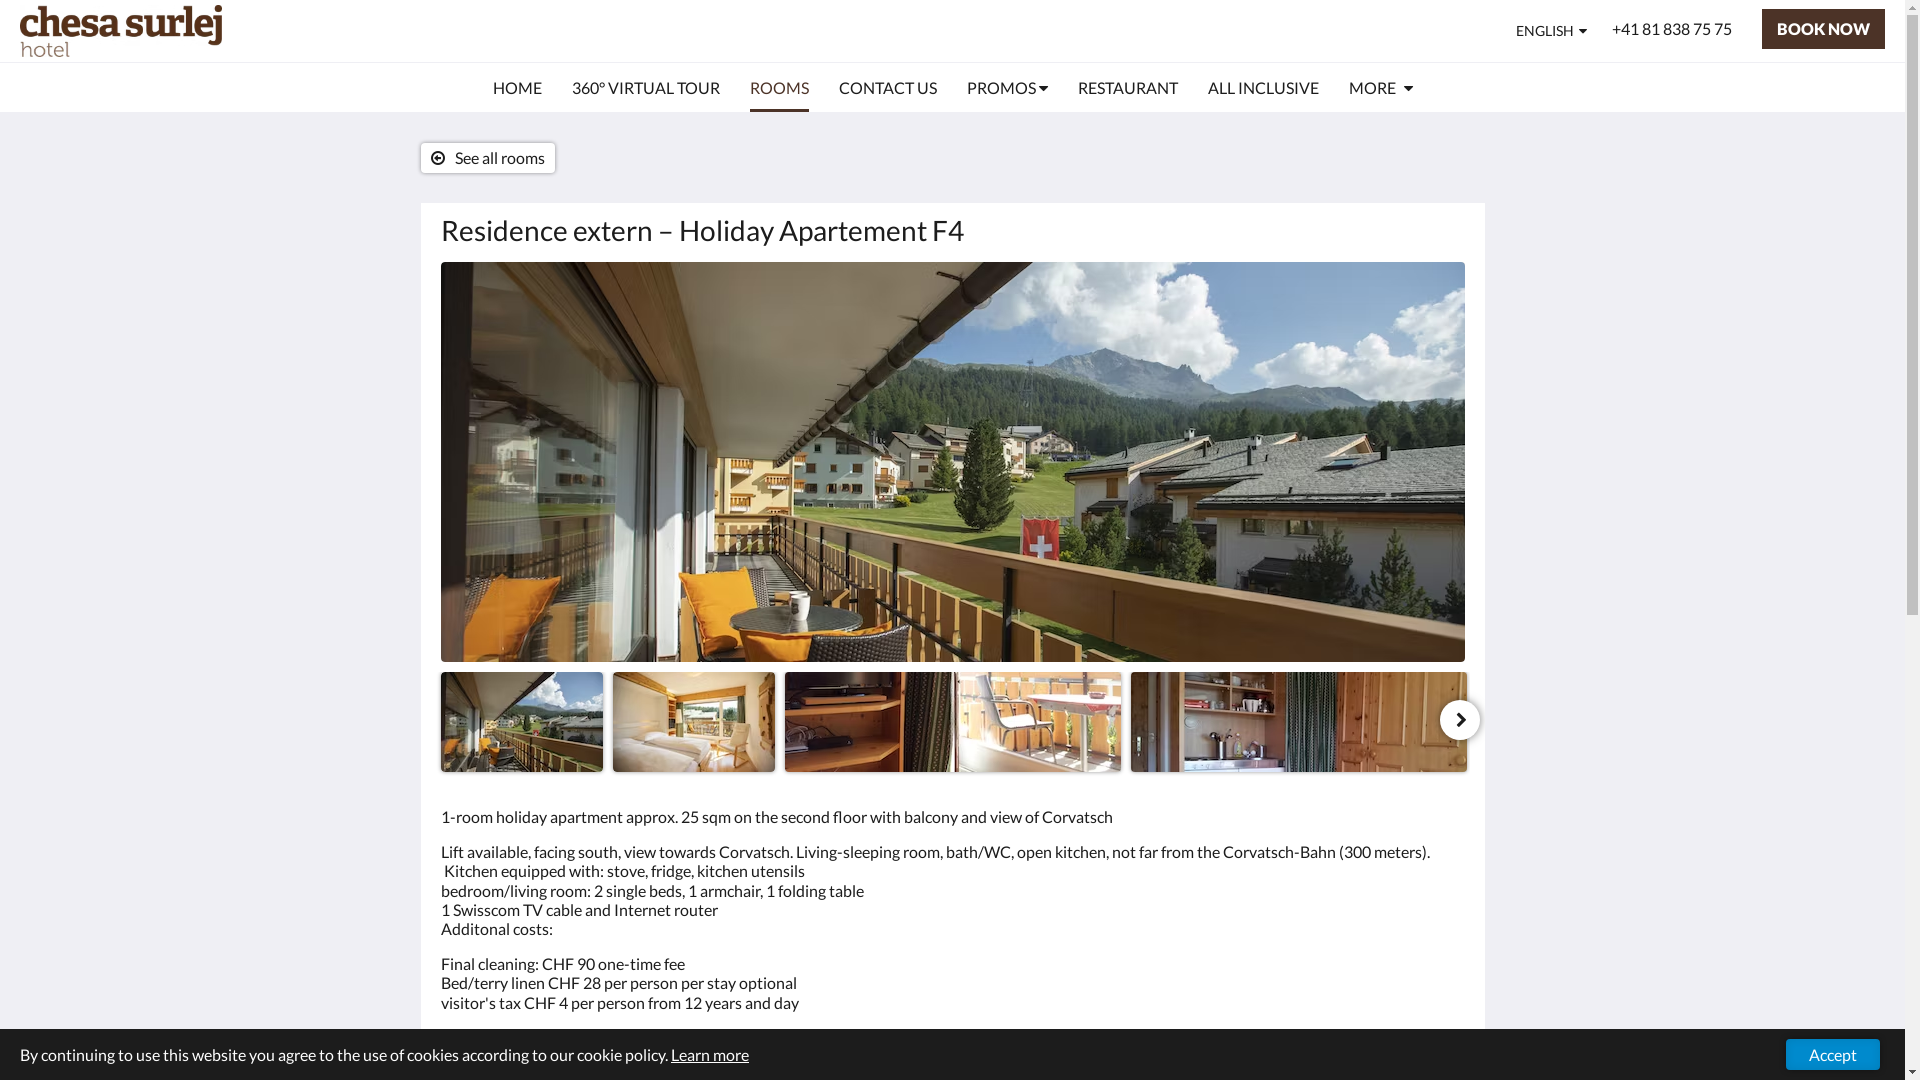 Image resolution: width=1920 pixels, height=1080 pixels. Describe the element at coordinates (780, 88) in the screenshot. I see `ROOMS` at that location.